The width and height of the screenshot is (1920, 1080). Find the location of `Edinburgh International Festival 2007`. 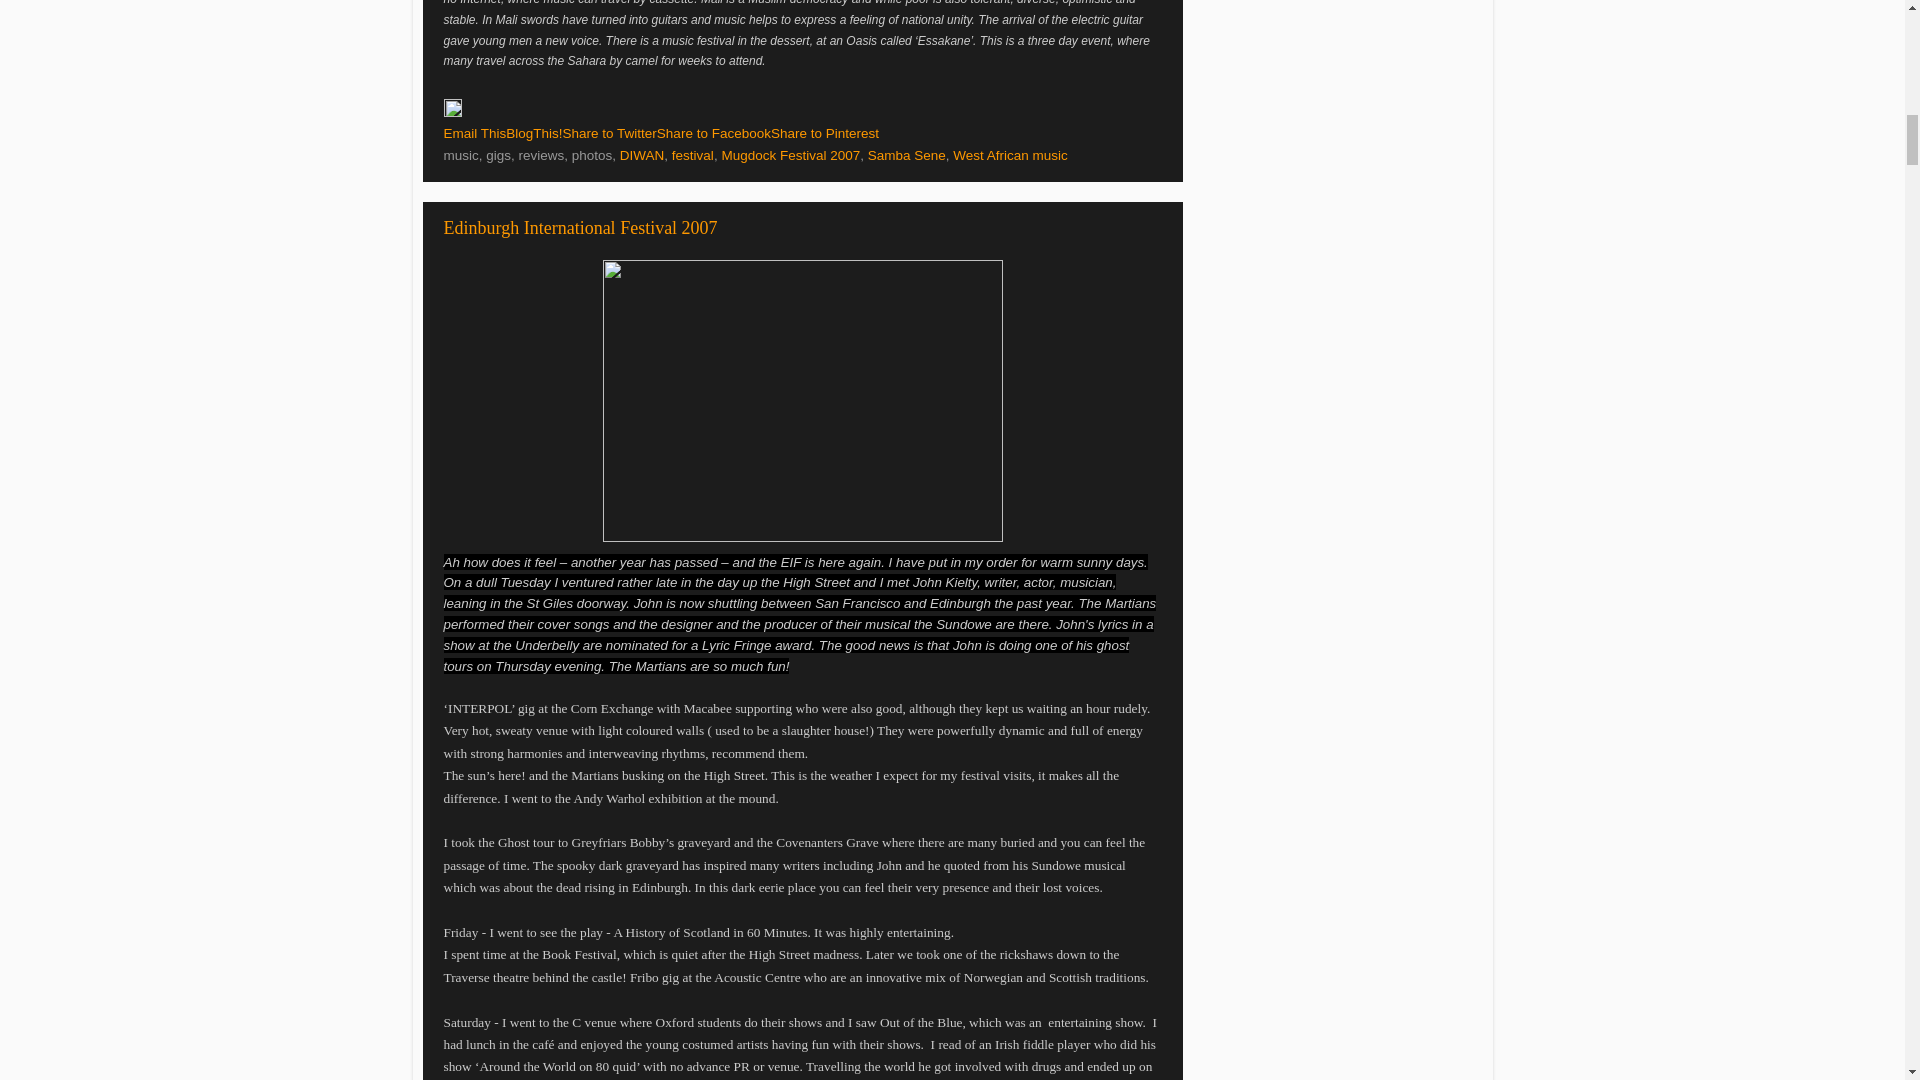

Edinburgh International Festival 2007 is located at coordinates (580, 228).